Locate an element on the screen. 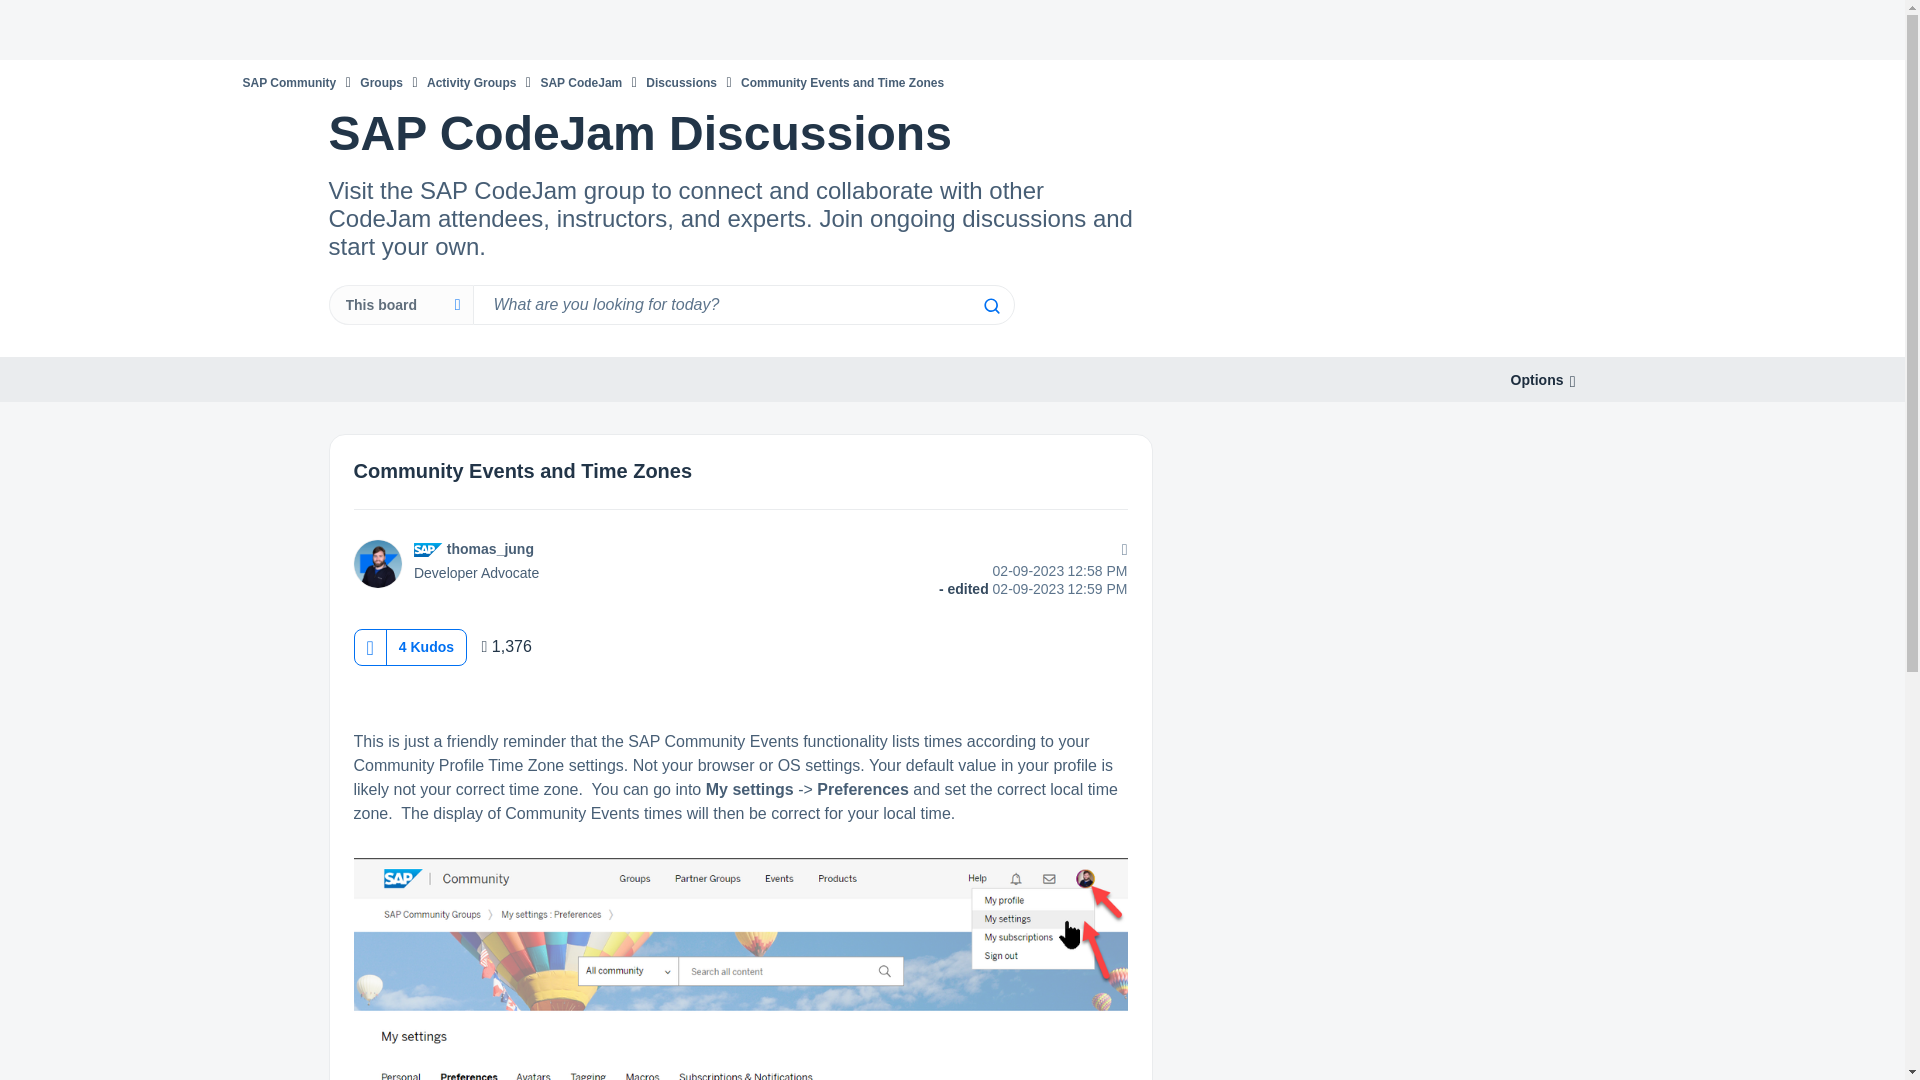 This screenshot has width=1920, height=1080. SAP Community is located at coordinates (288, 82).